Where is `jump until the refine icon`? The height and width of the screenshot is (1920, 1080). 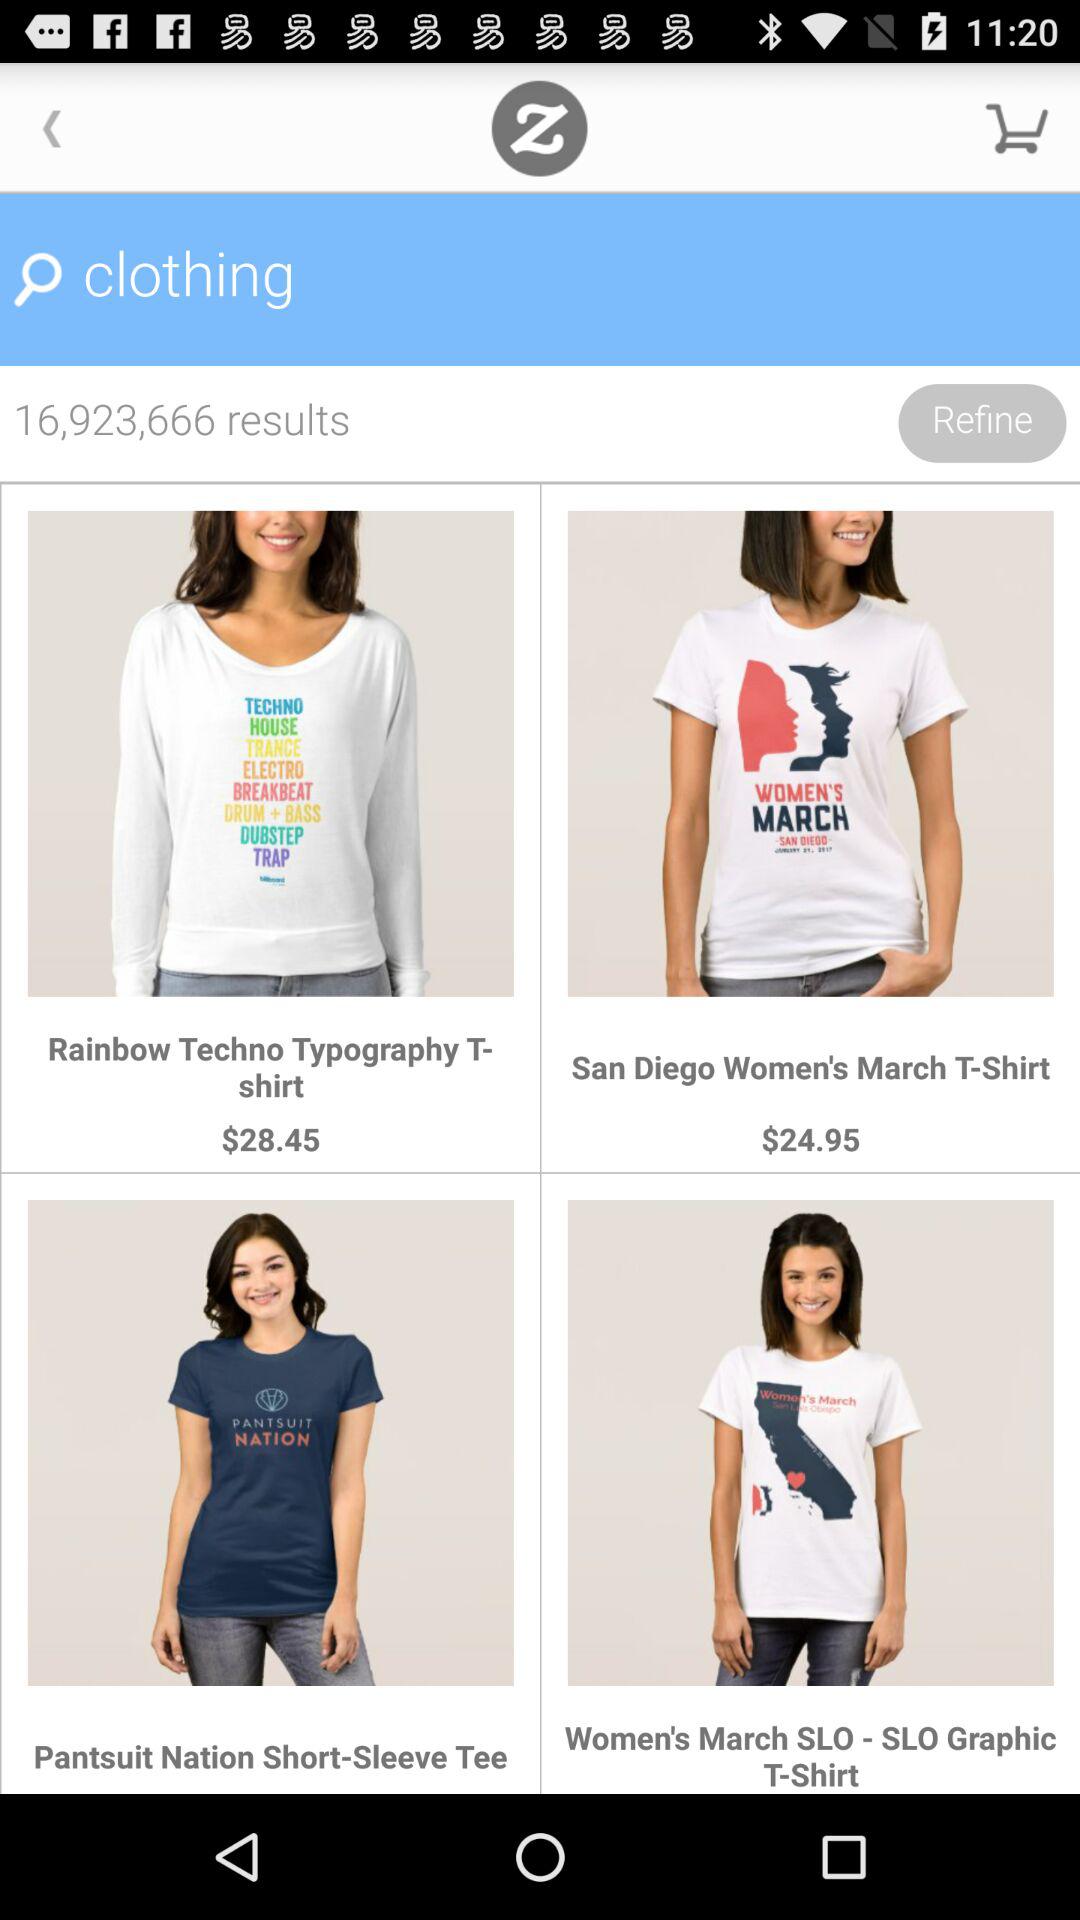 jump until the refine icon is located at coordinates (982, 423).